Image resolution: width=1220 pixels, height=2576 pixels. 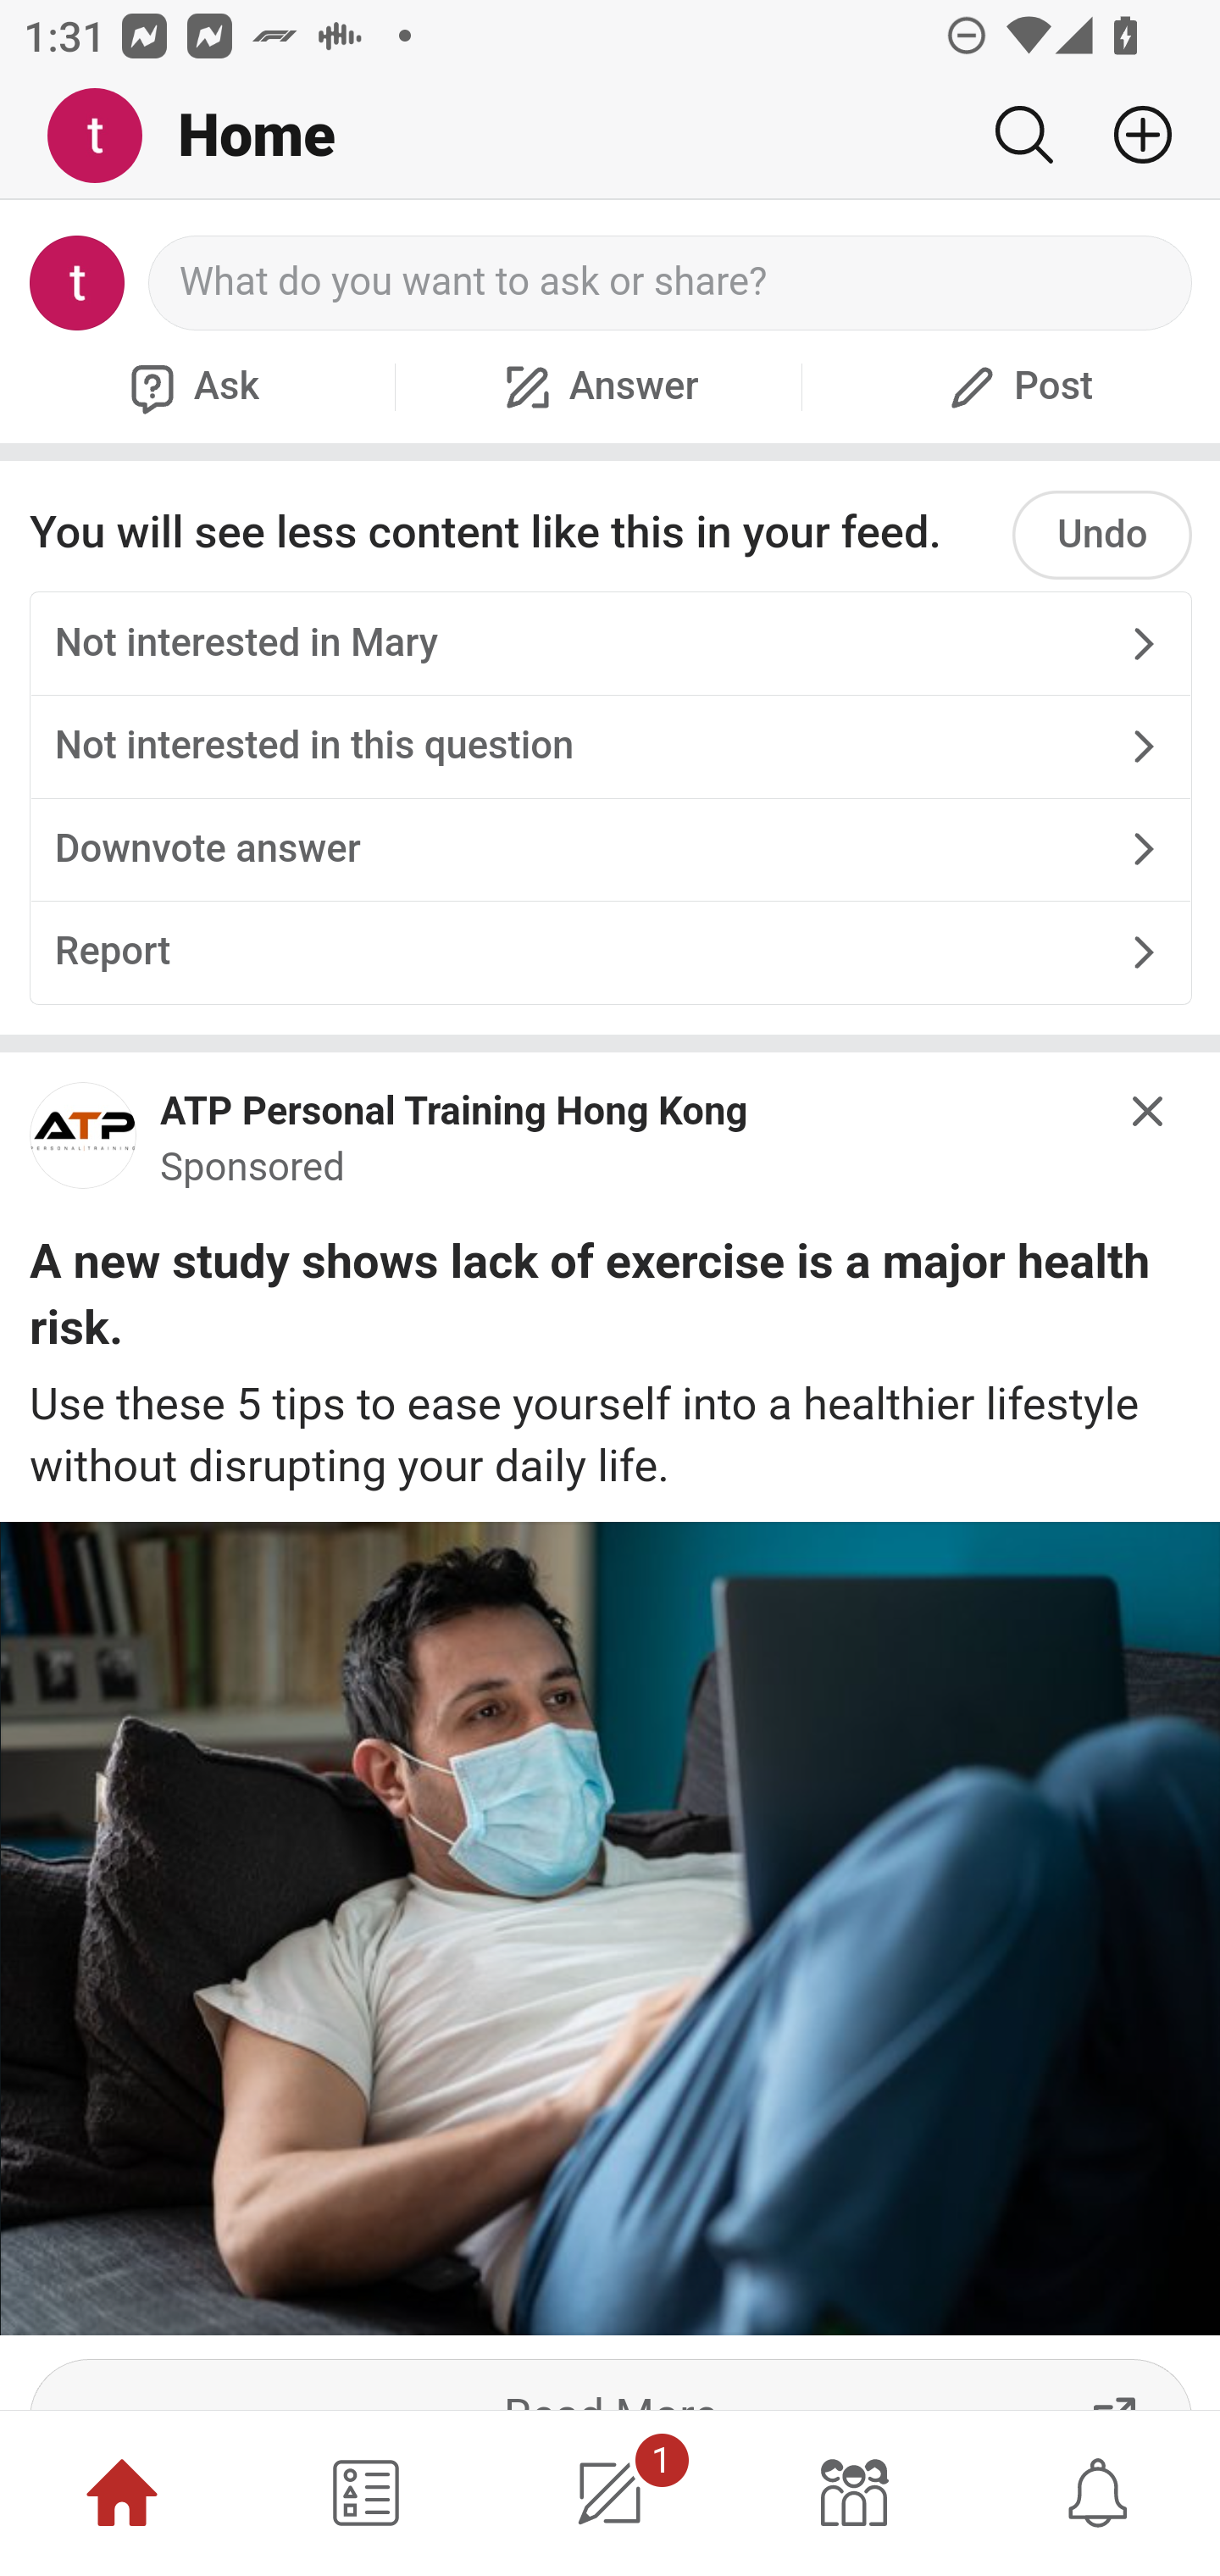 I want to click on Hide, so click(x=1149, y=1112).